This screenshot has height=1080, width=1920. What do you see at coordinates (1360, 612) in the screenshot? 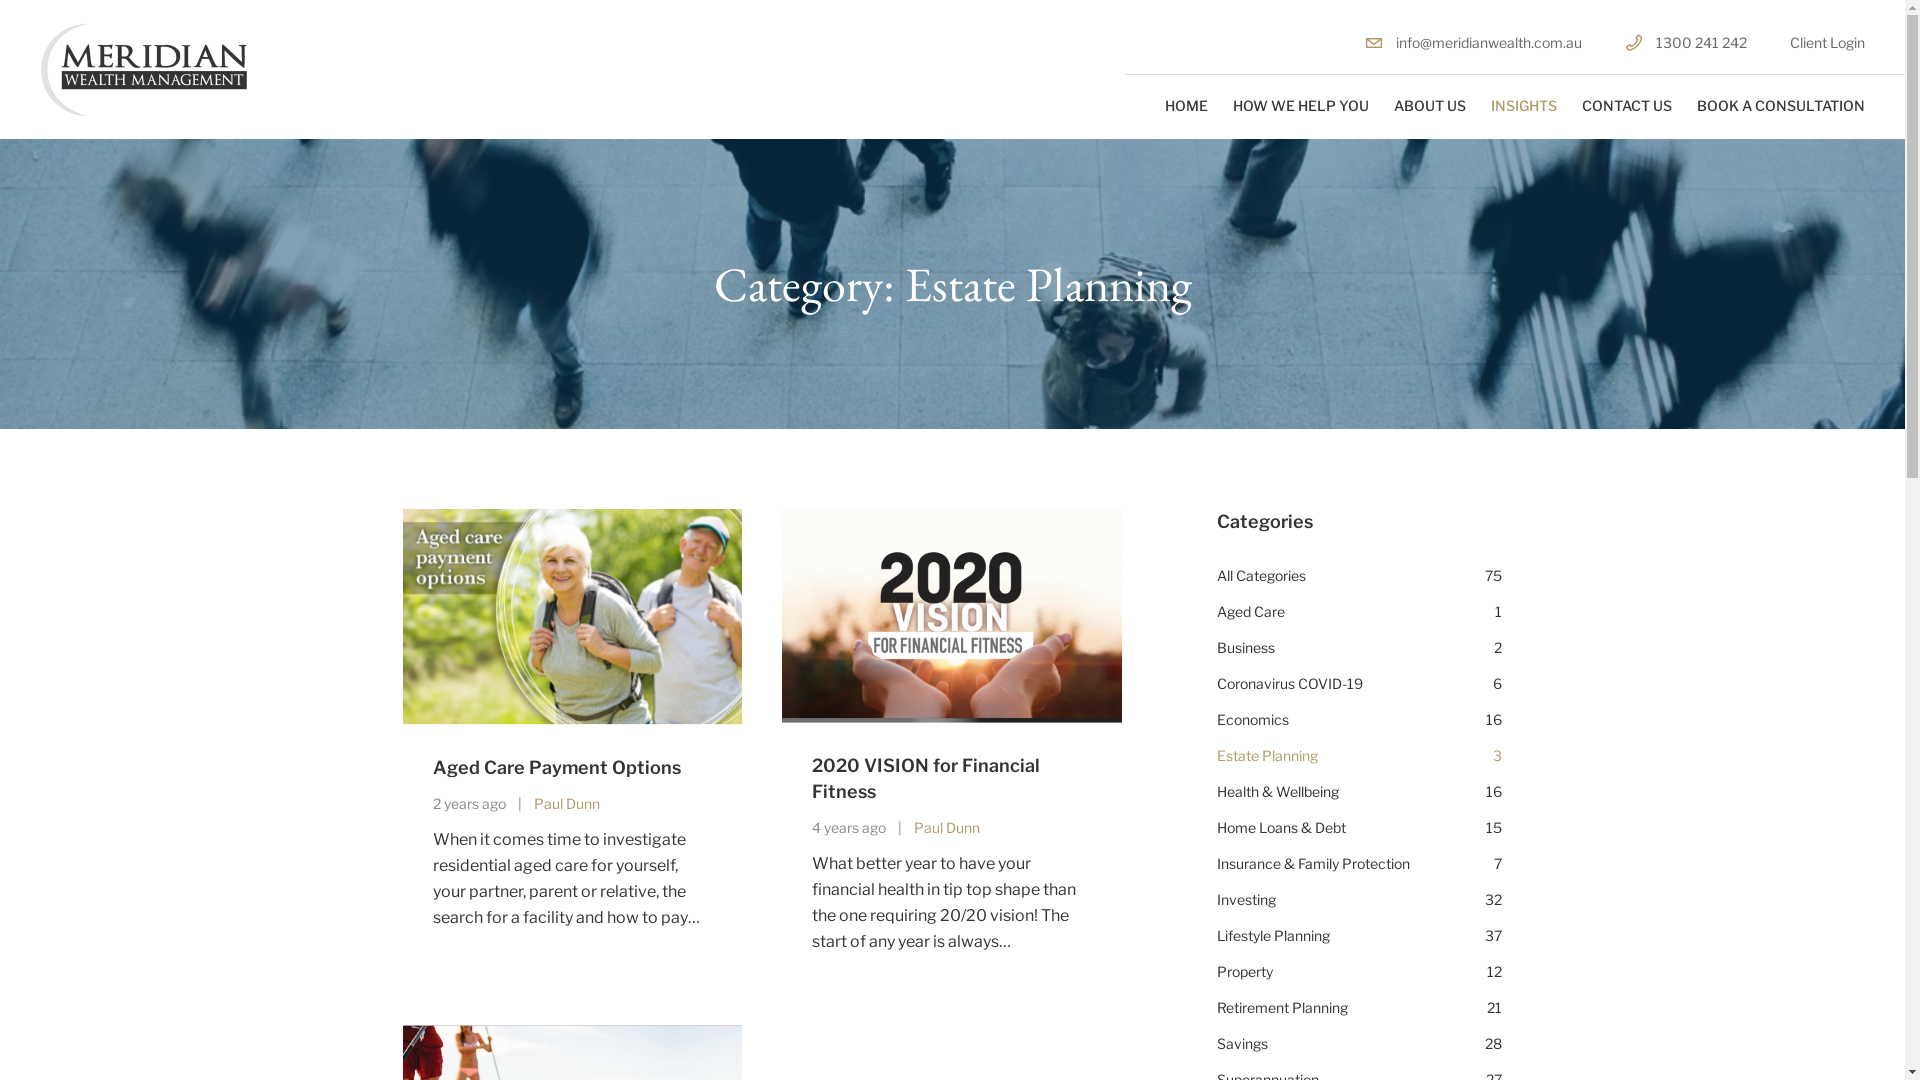
I see `Aged Care
1` at bounding box center [1360, 612].